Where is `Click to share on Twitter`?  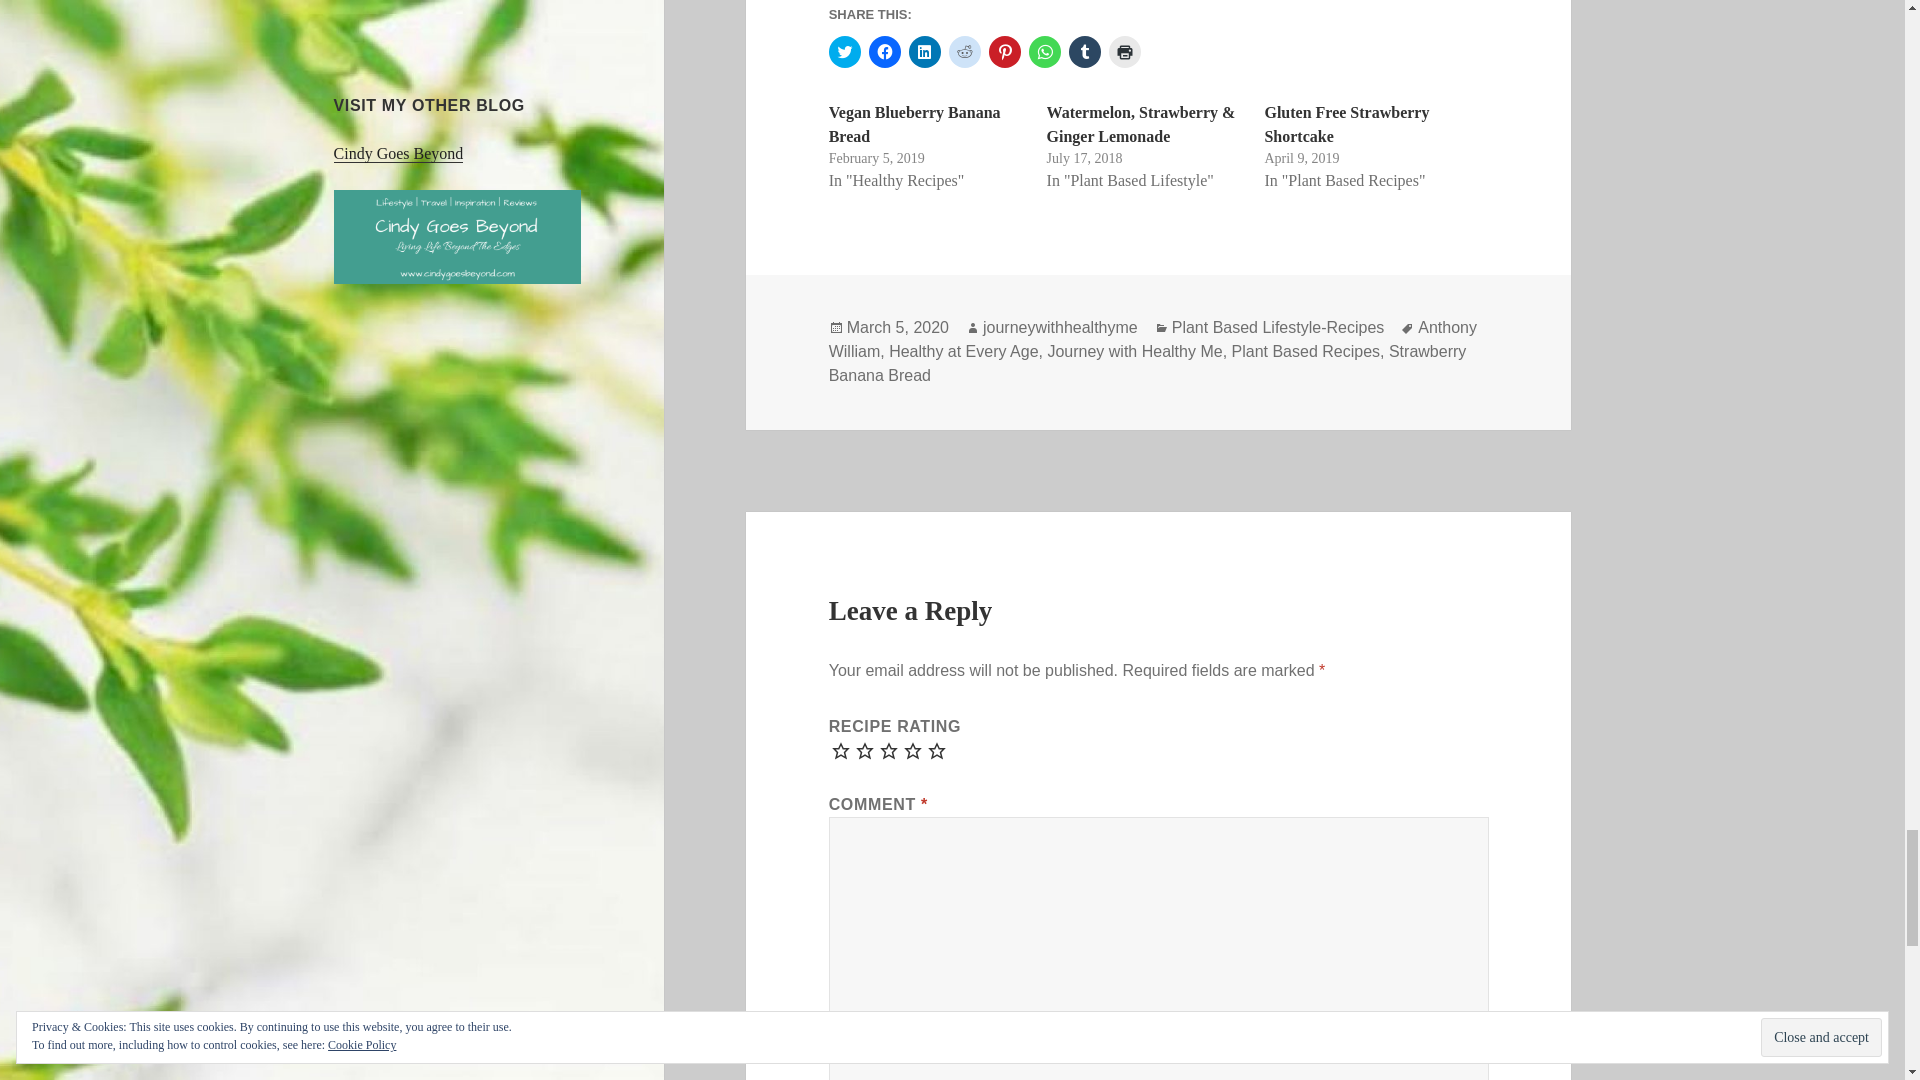 Click to share on Twitter is located at coordinates (844, 52).